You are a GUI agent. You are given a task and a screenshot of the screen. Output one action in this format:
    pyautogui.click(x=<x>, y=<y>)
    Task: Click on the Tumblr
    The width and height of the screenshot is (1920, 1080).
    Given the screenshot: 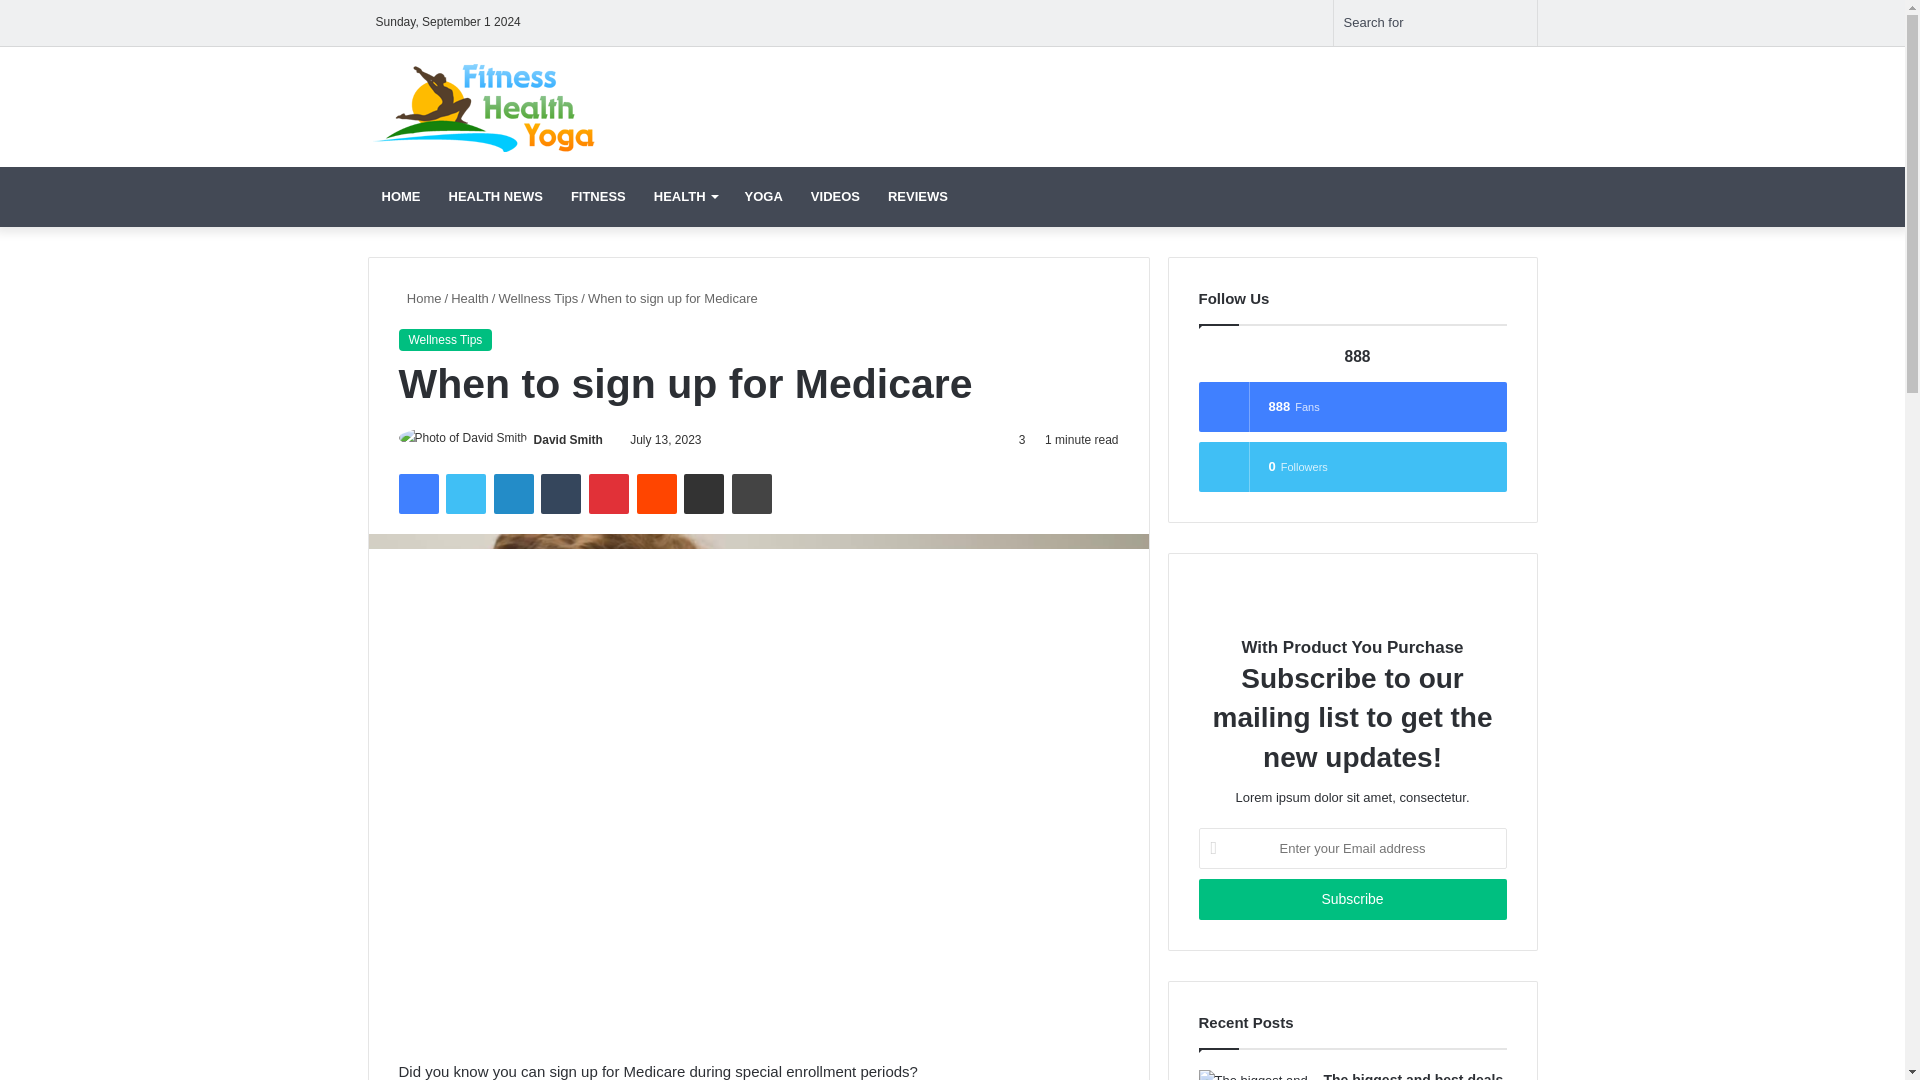 What is the action you would take?
    pyautogui.click(x=561, y=494)
    